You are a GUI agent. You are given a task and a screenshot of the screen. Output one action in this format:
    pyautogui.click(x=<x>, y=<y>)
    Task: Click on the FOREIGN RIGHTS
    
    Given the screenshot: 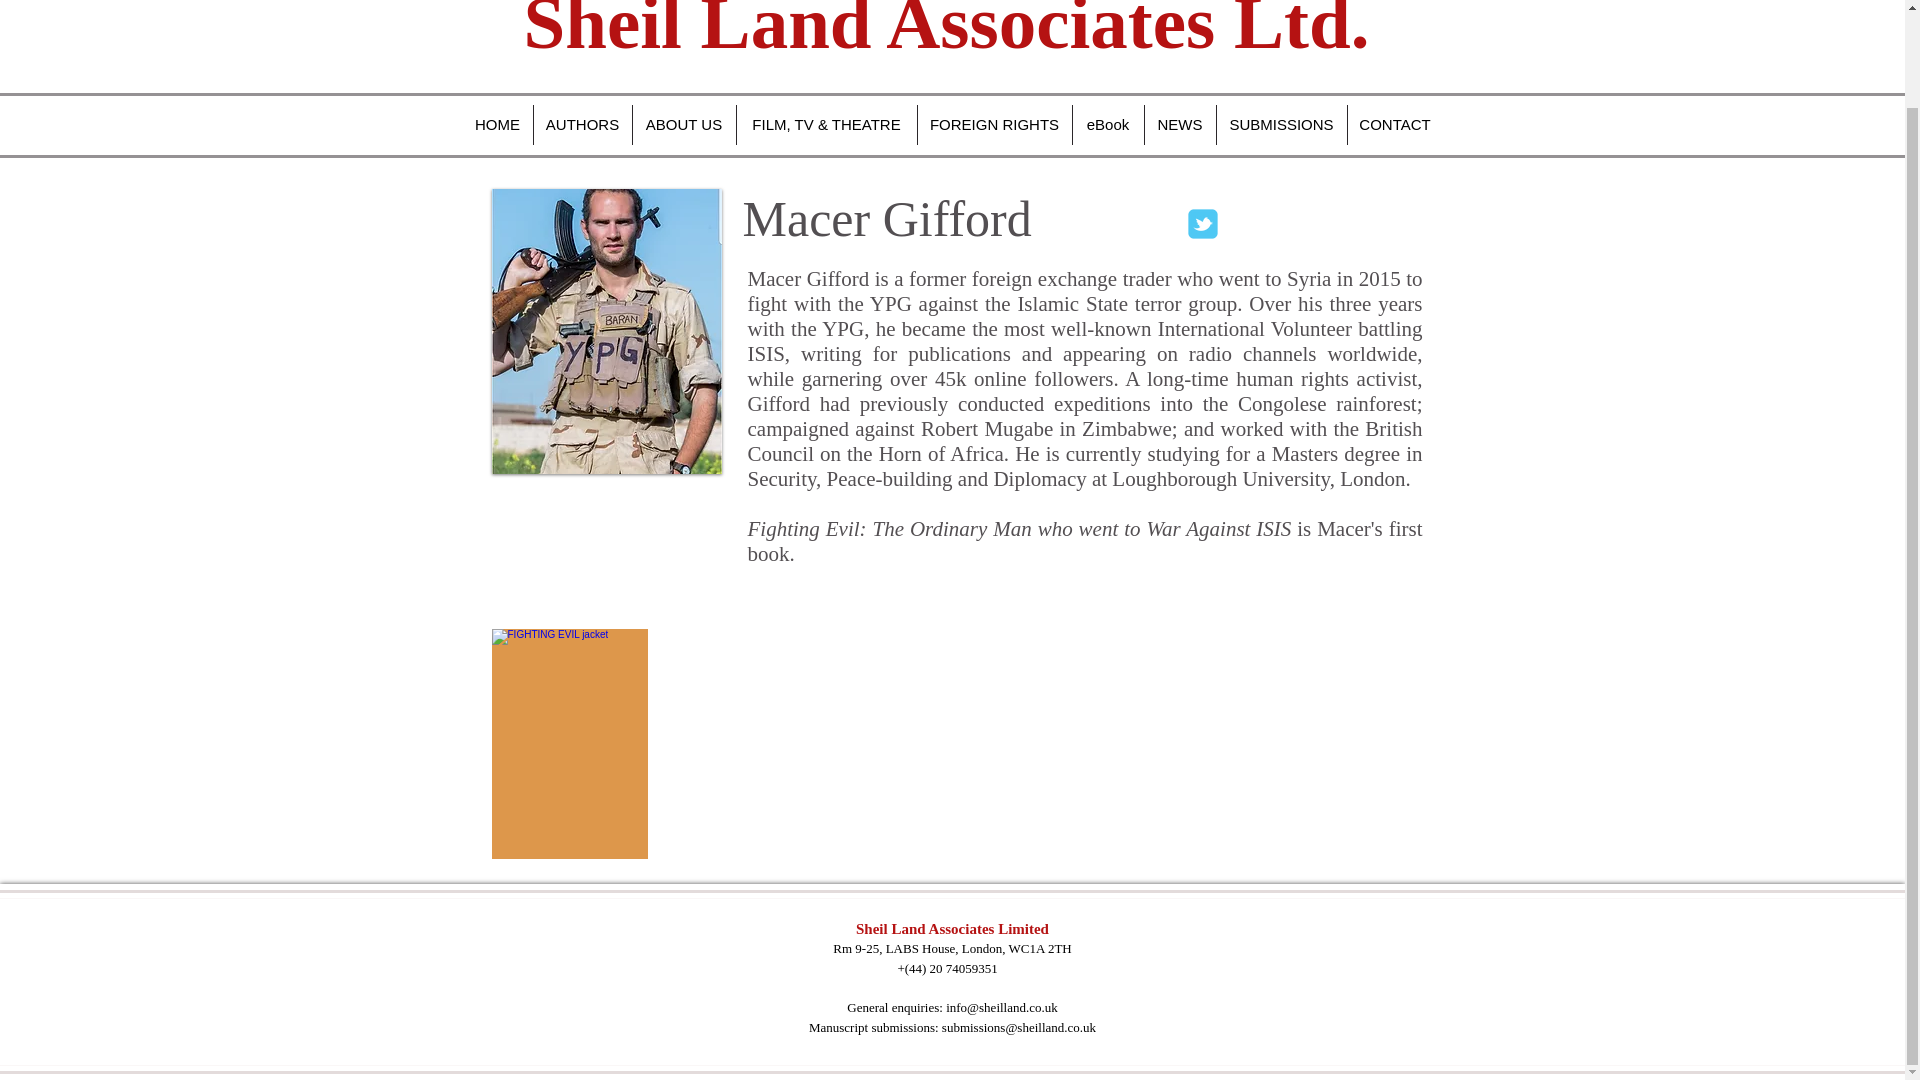 What is the action you would take?
    pyautogui.click(x=994, y=124)
    